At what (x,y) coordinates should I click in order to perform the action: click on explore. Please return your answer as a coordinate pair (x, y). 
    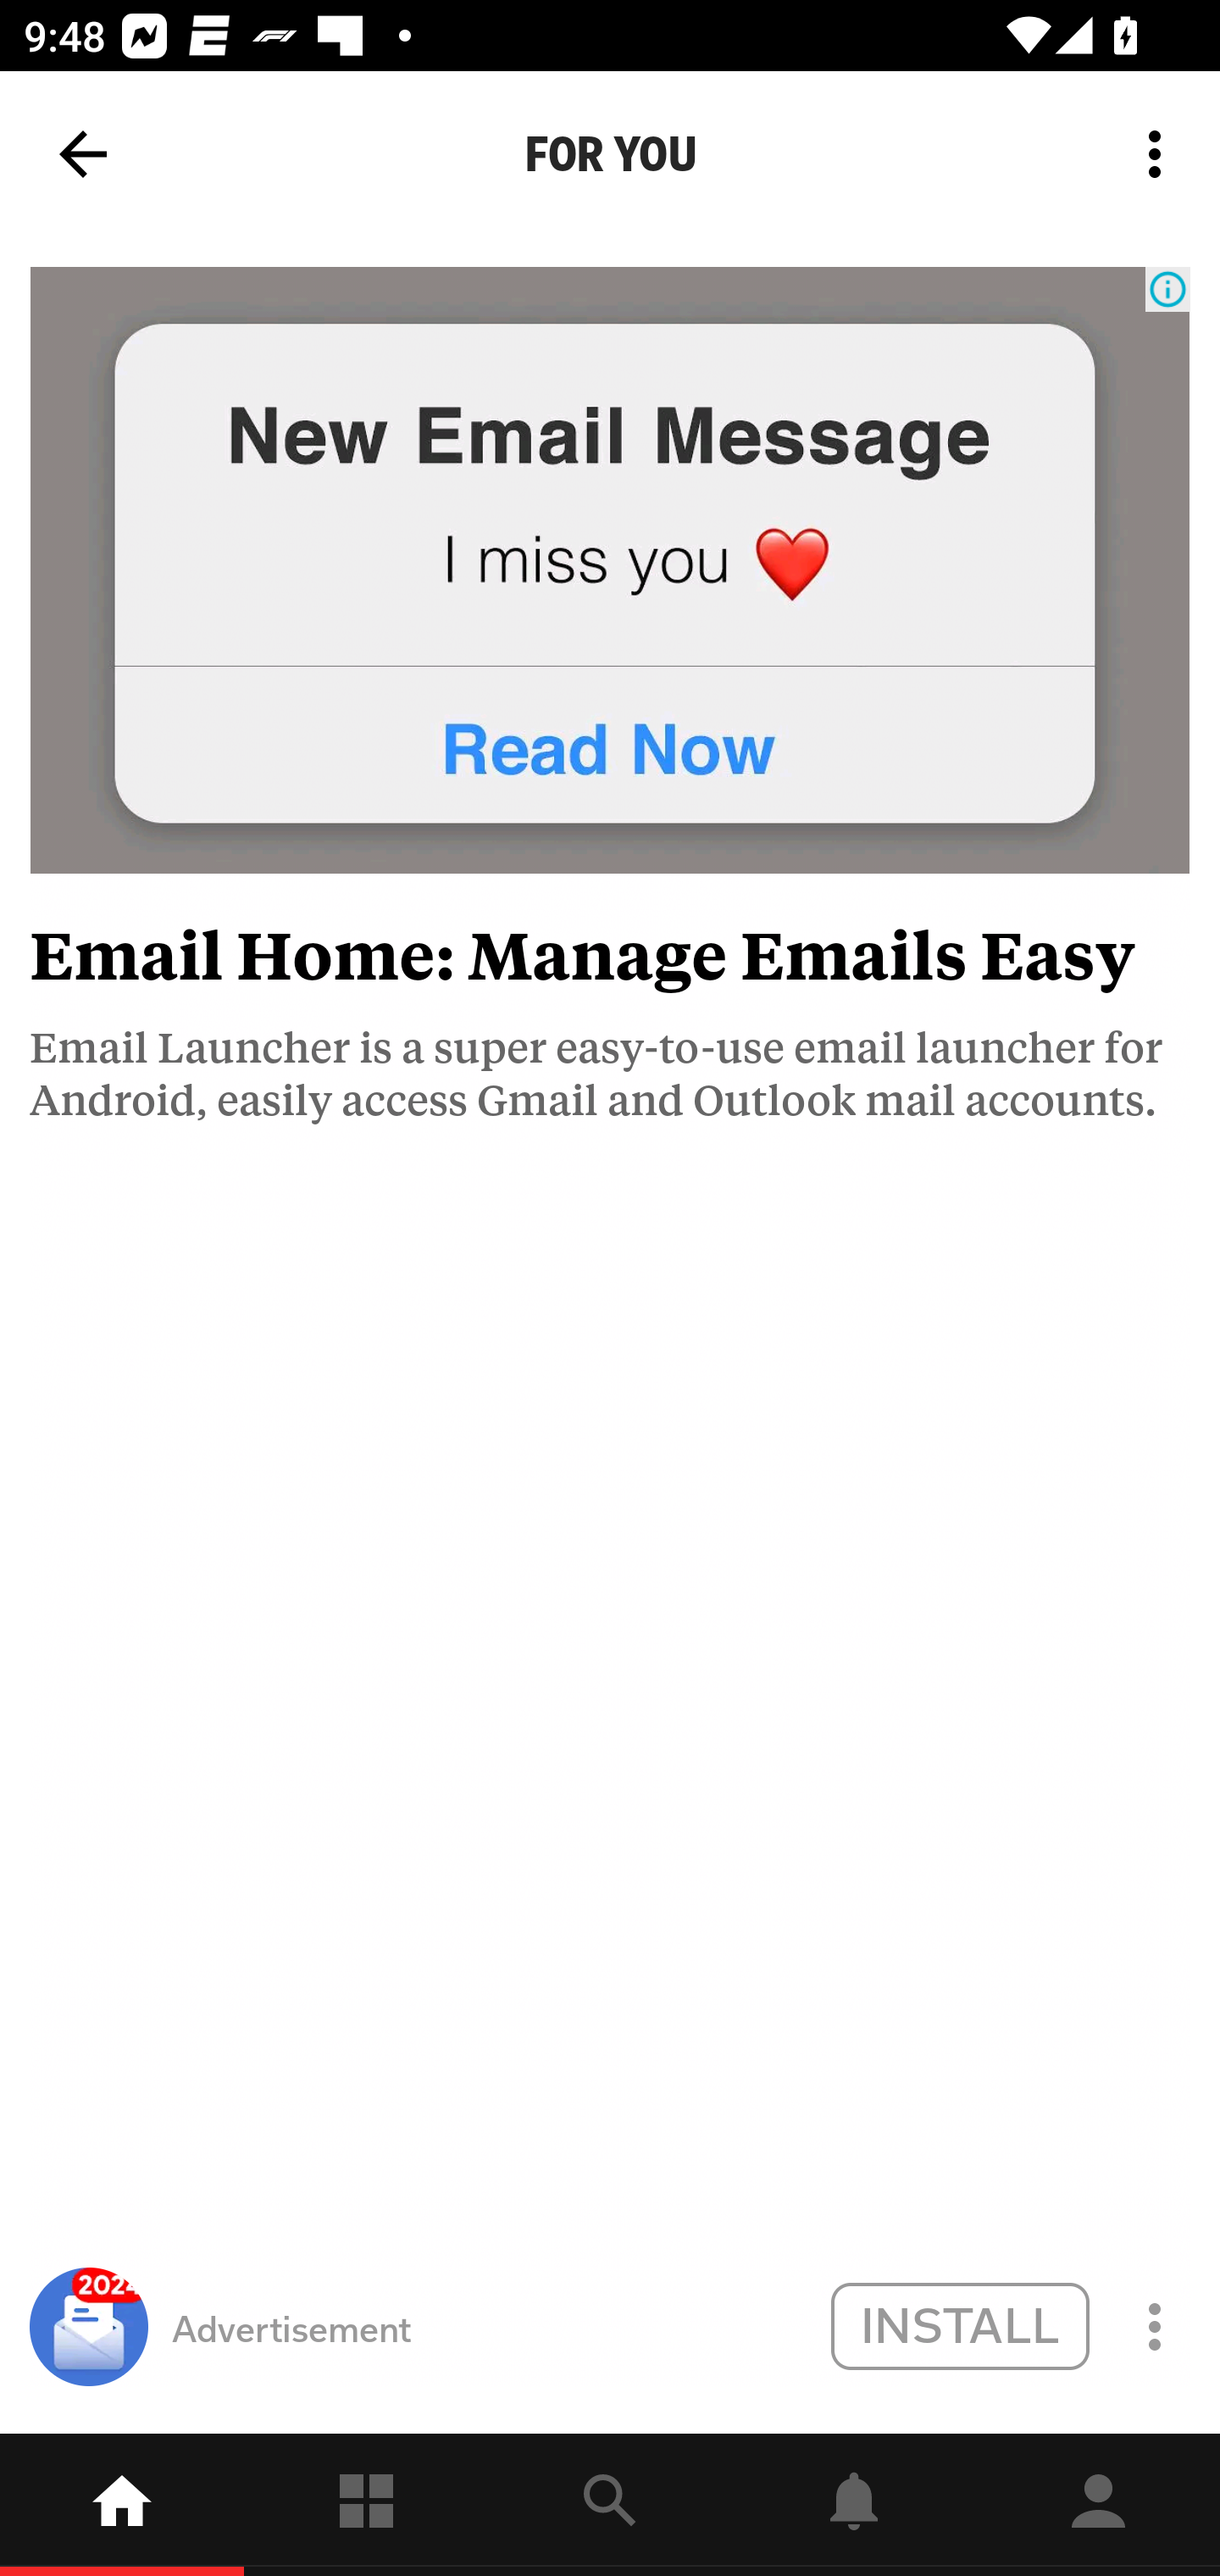
    Looking at the image, I should click on (610, 2505).